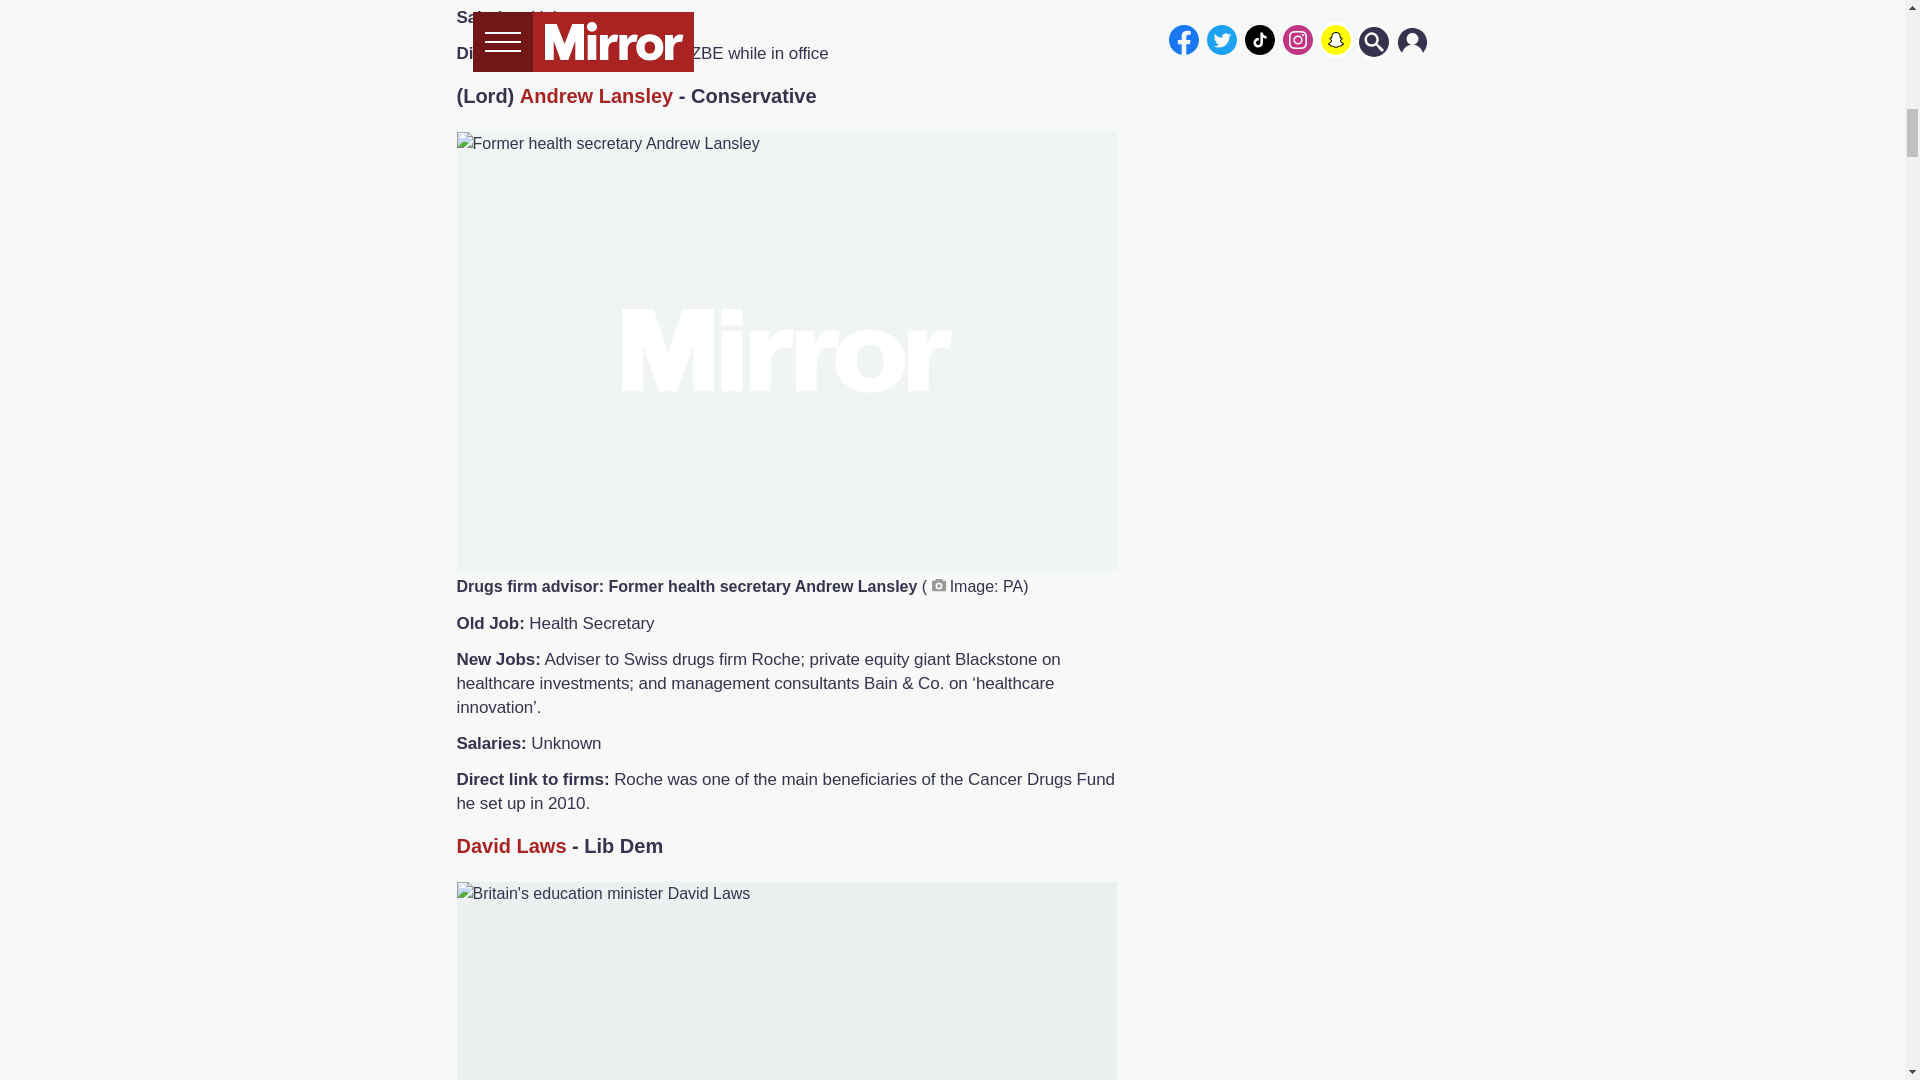 Image resolution: width=1920 pixels, height=1080 pixels. What do you see at coordinates (596, 96) in the screenshot?
I see `Andrew Lansley` at bounding box center [596, 96].